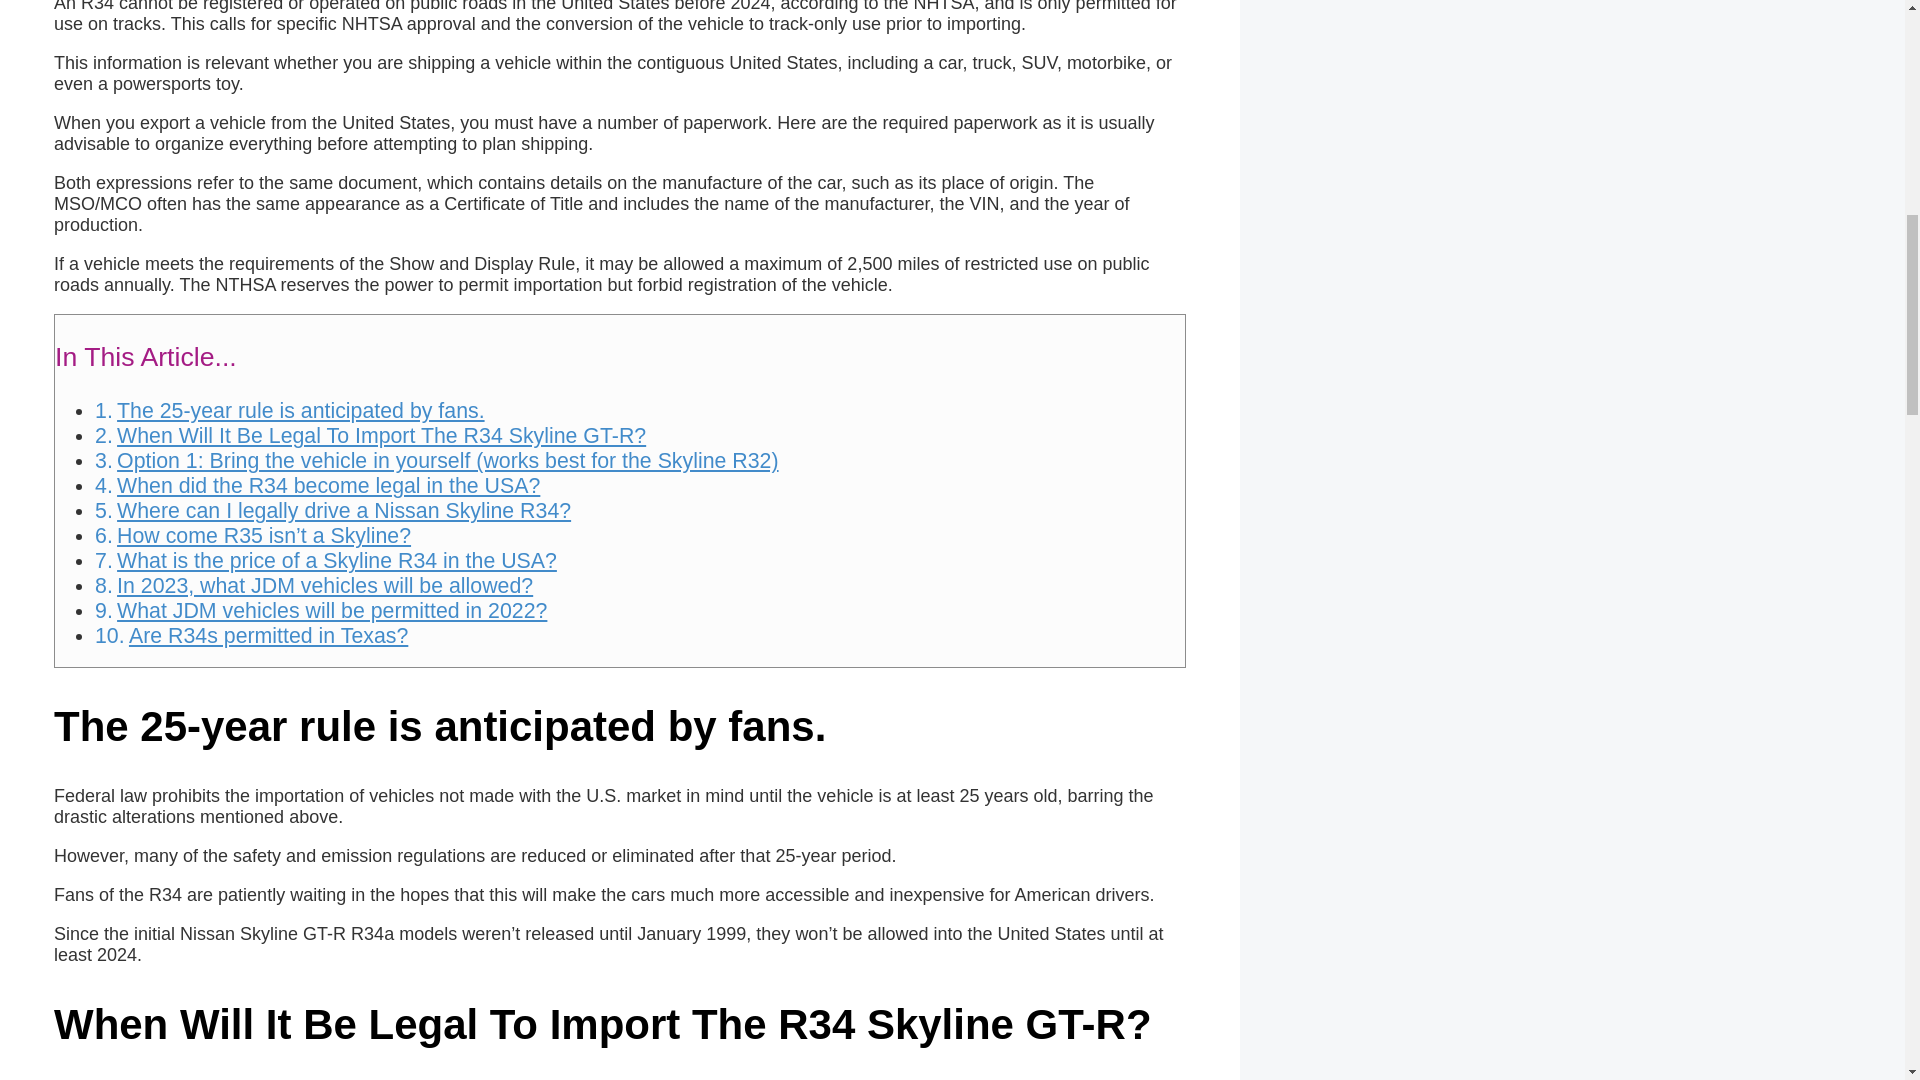  I want to click on What is the price of a Skyline R34 in the USA?, so click(336, 560).